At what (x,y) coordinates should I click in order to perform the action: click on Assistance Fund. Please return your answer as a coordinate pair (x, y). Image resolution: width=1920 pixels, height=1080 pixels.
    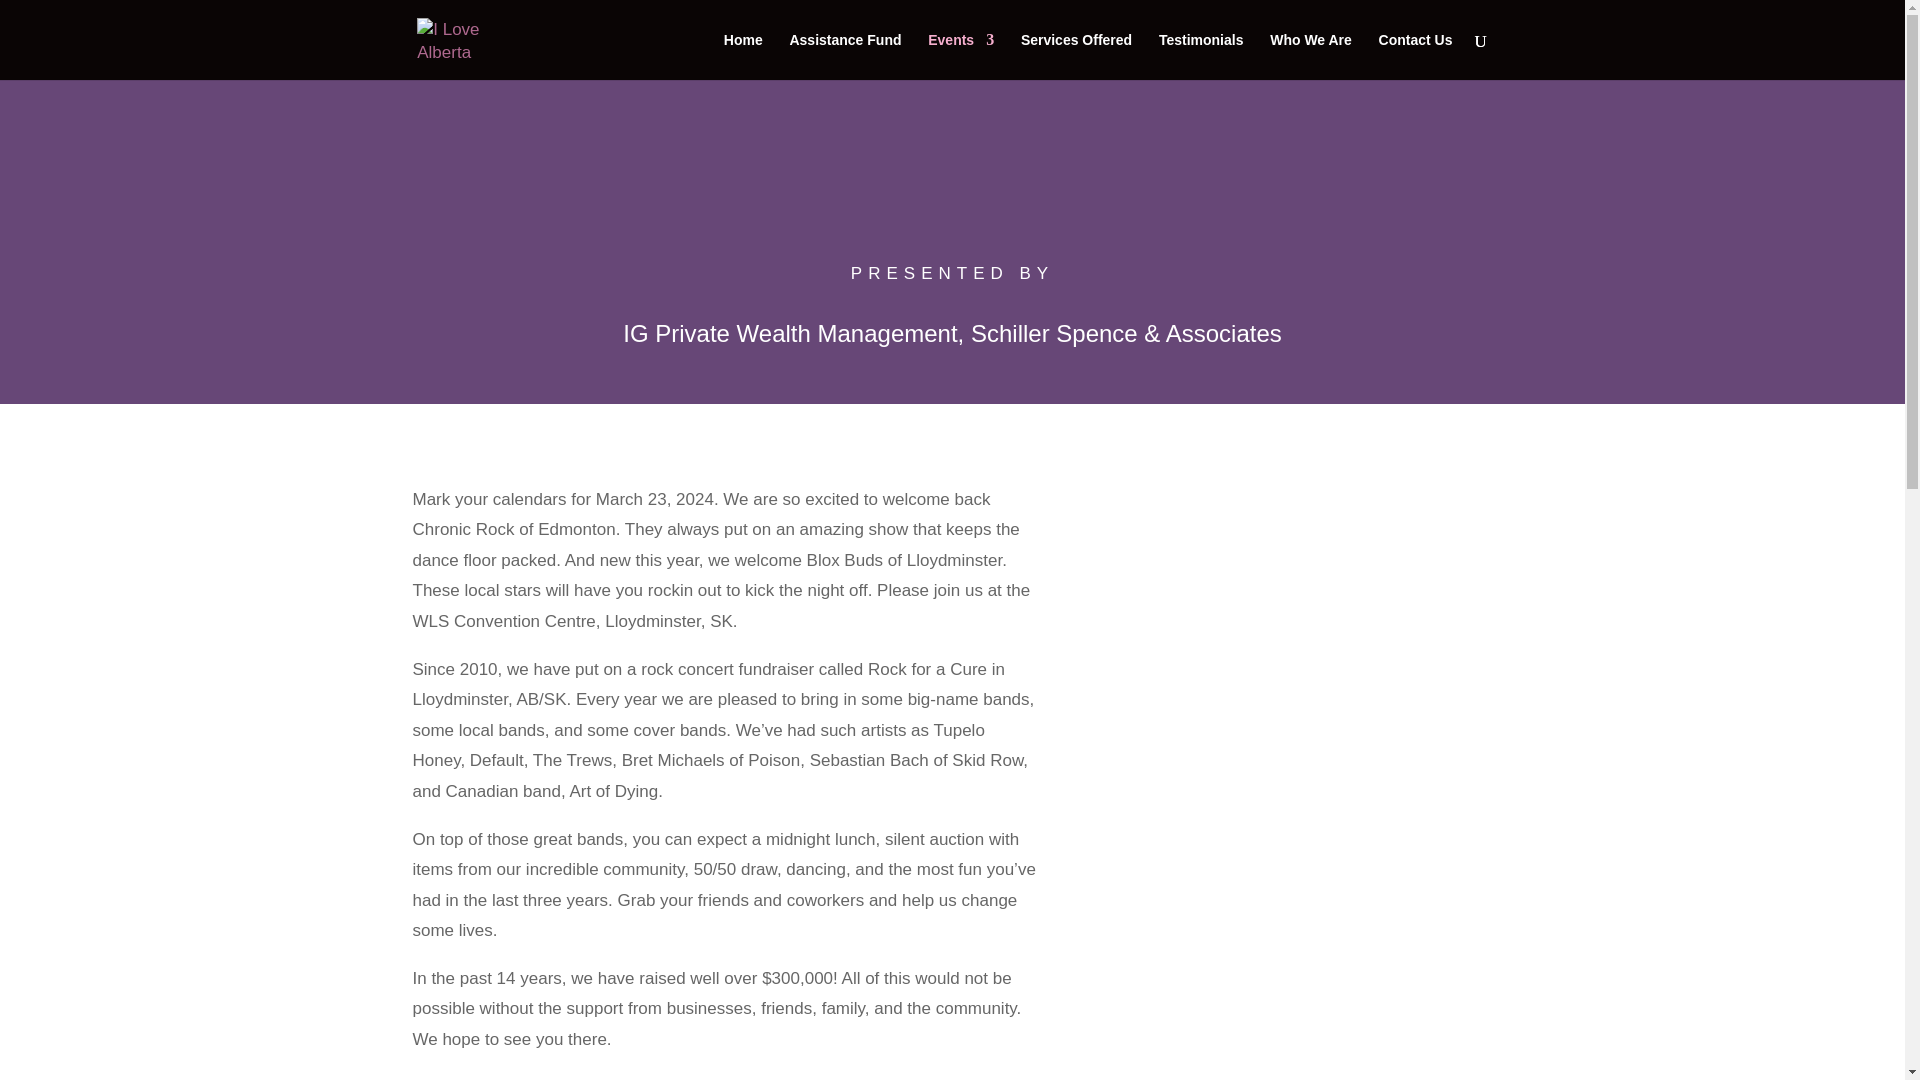
    Looking at the image, I should click on (844, 56).